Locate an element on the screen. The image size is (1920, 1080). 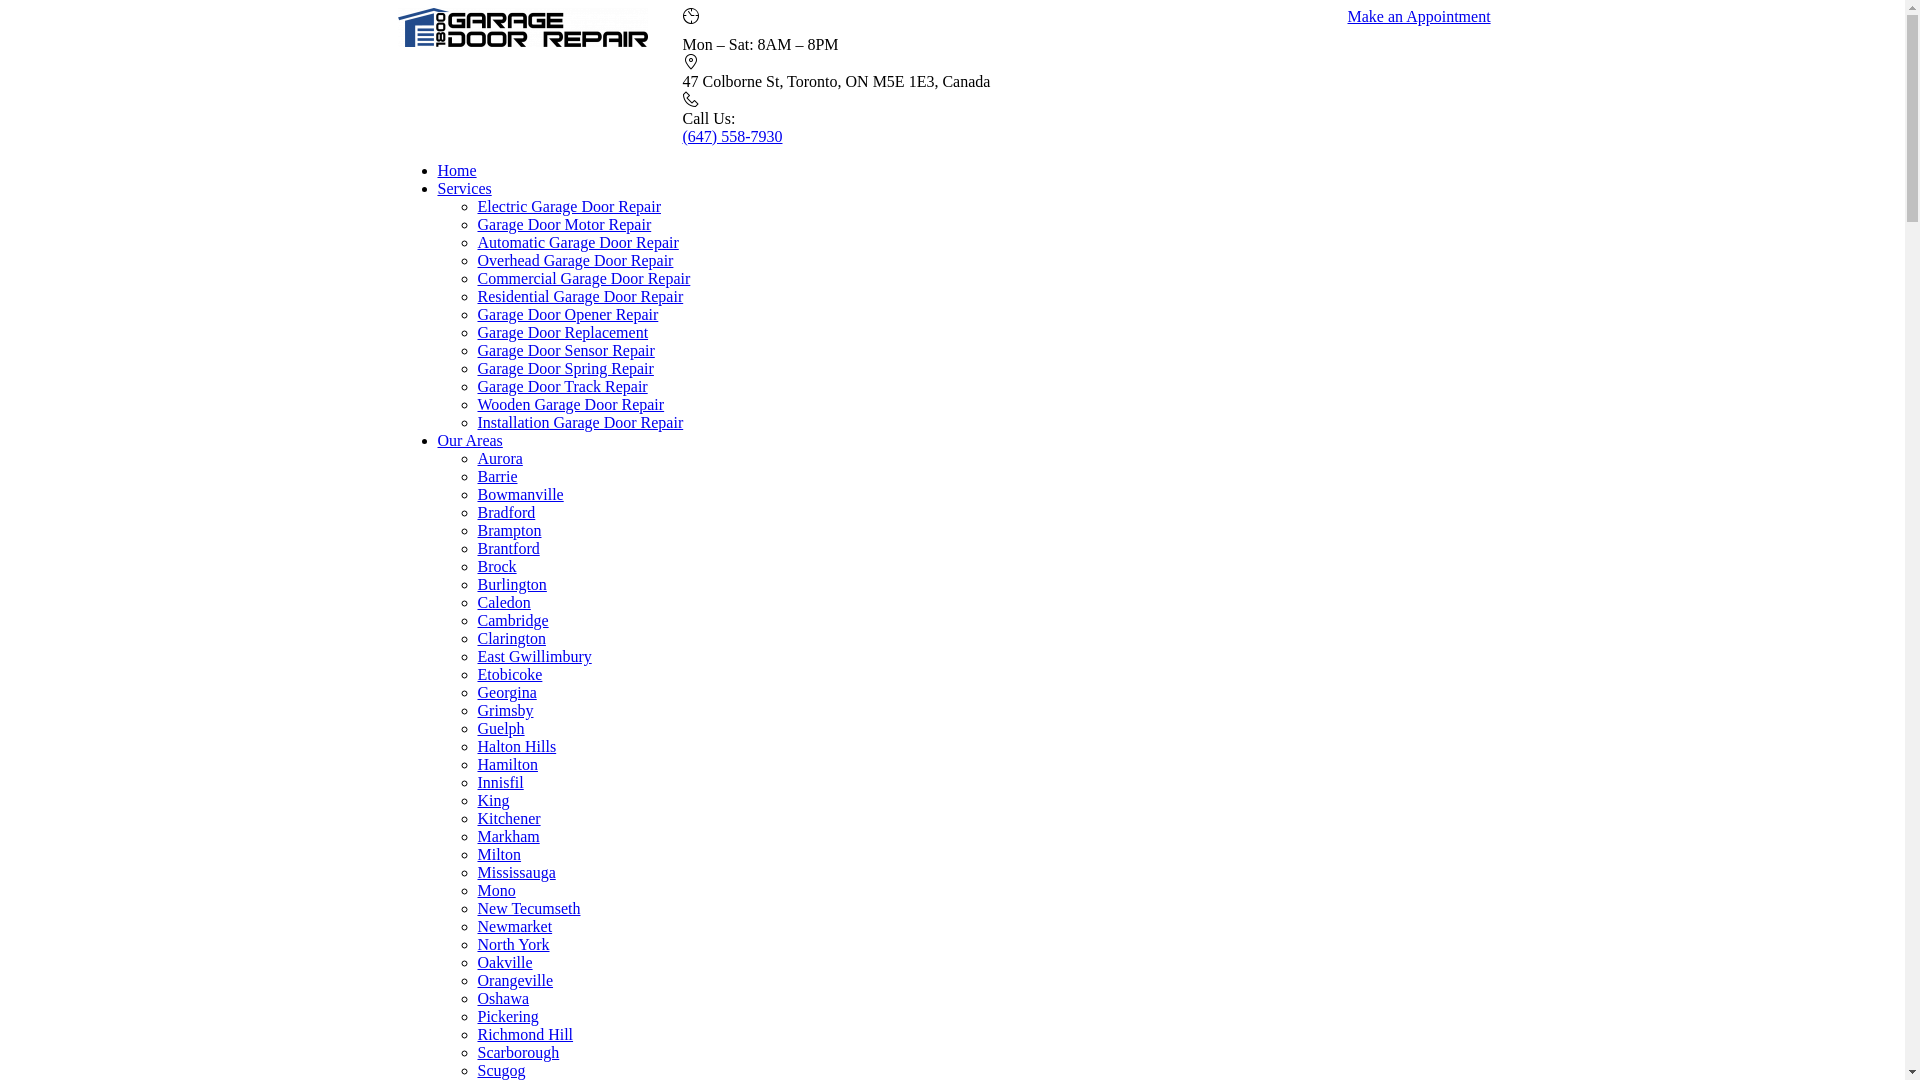
Garage Door Sensor Repair is located at coordinates (566, 350).